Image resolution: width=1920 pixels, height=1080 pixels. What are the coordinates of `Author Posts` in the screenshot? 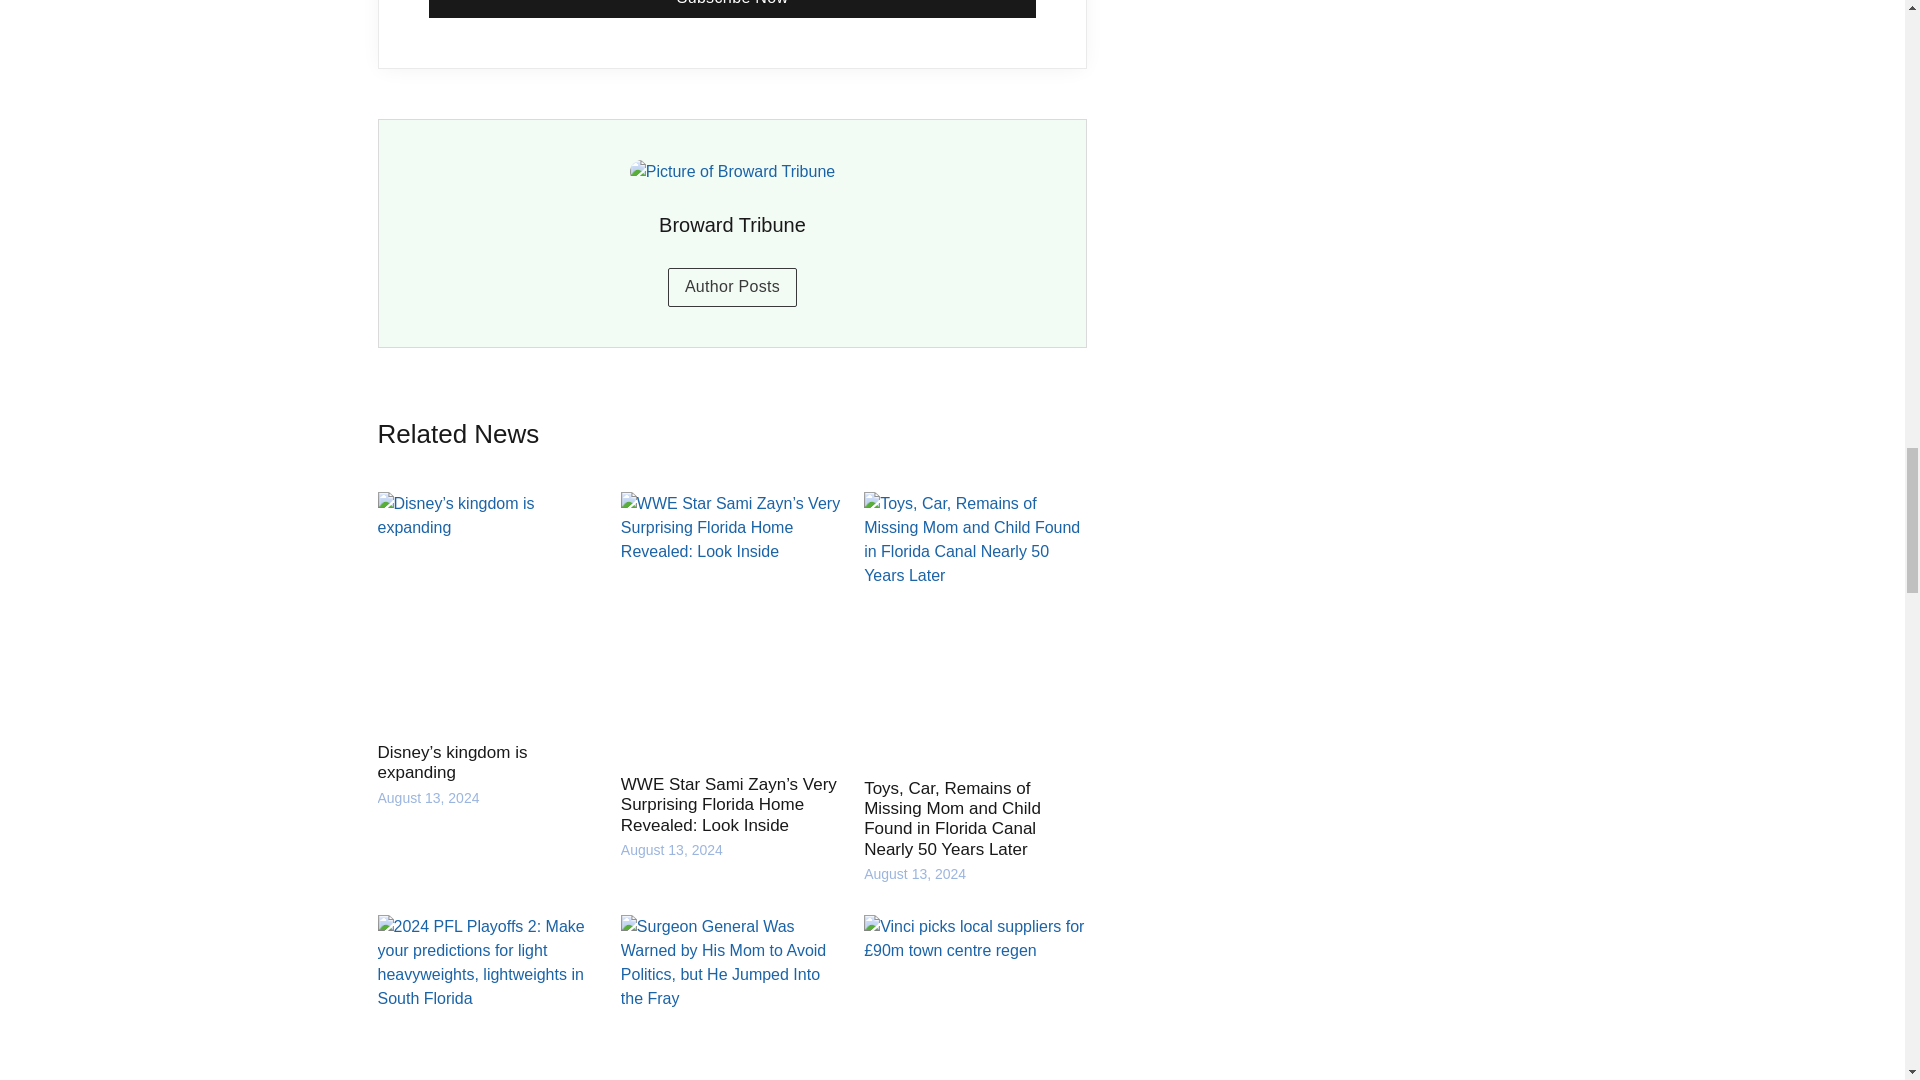 It's located at (732, 286).